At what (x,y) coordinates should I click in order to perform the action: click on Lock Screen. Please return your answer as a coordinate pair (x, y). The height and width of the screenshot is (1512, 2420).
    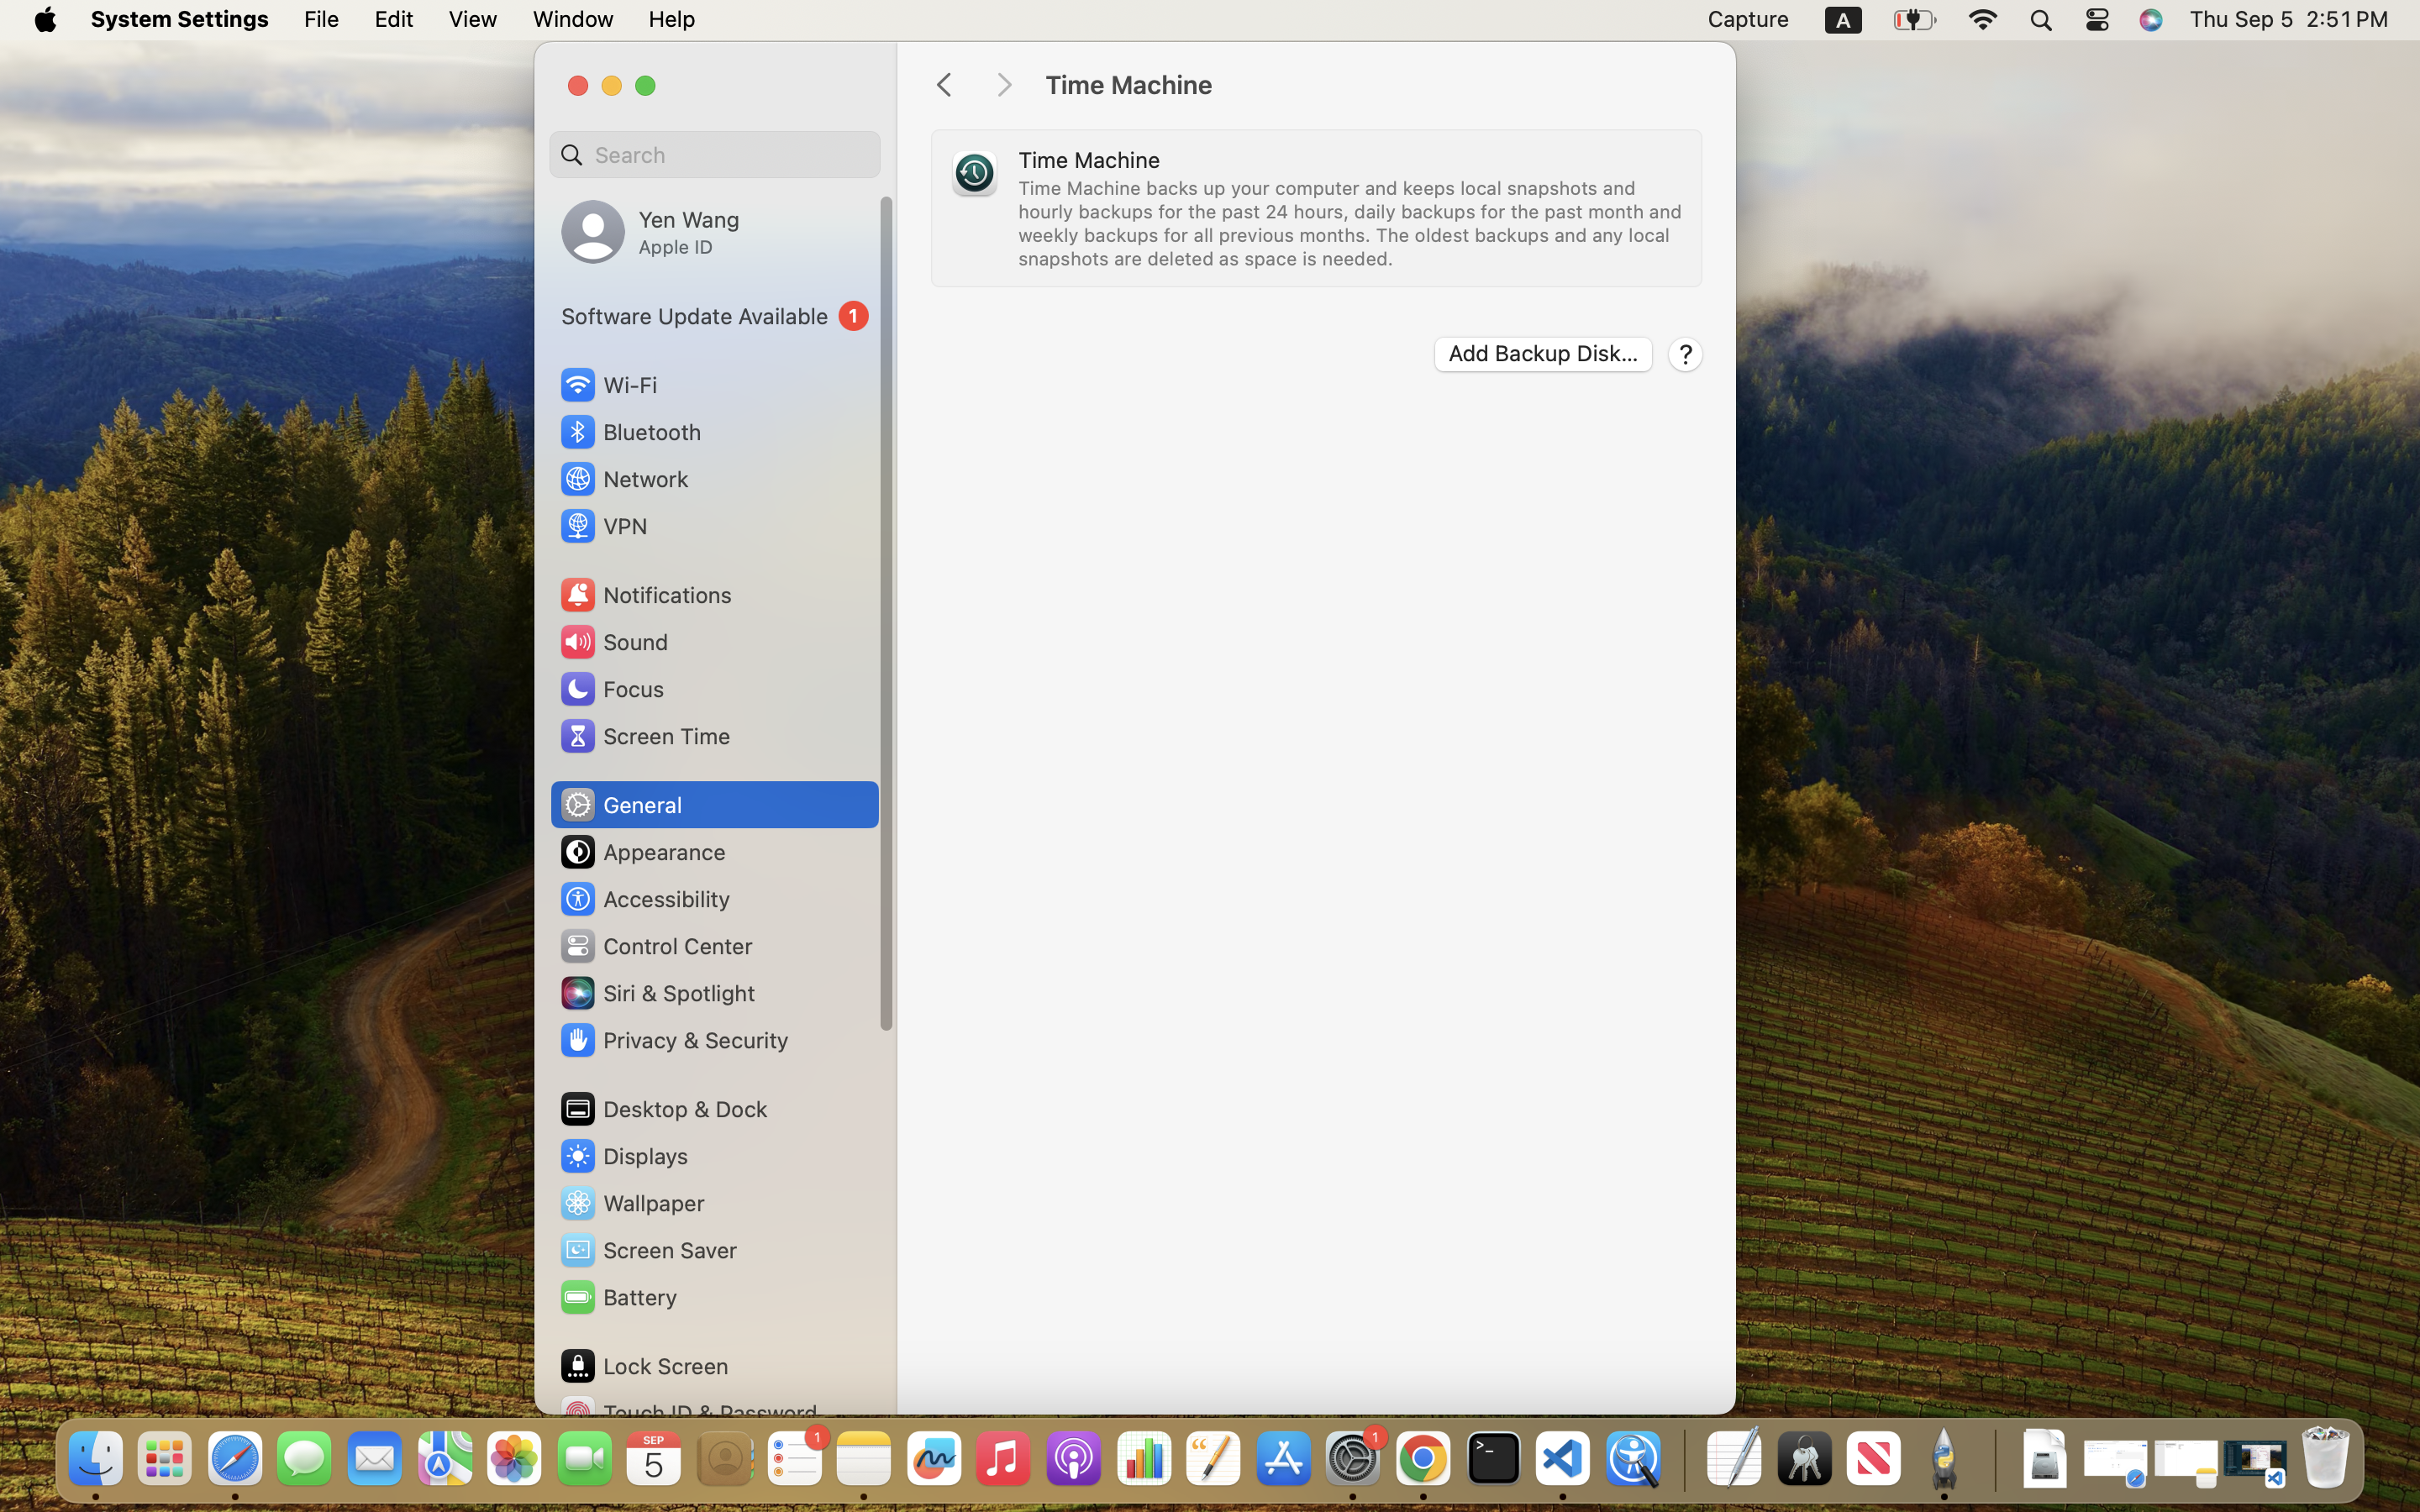
    Looking at the image, I should click on (644, 1366).